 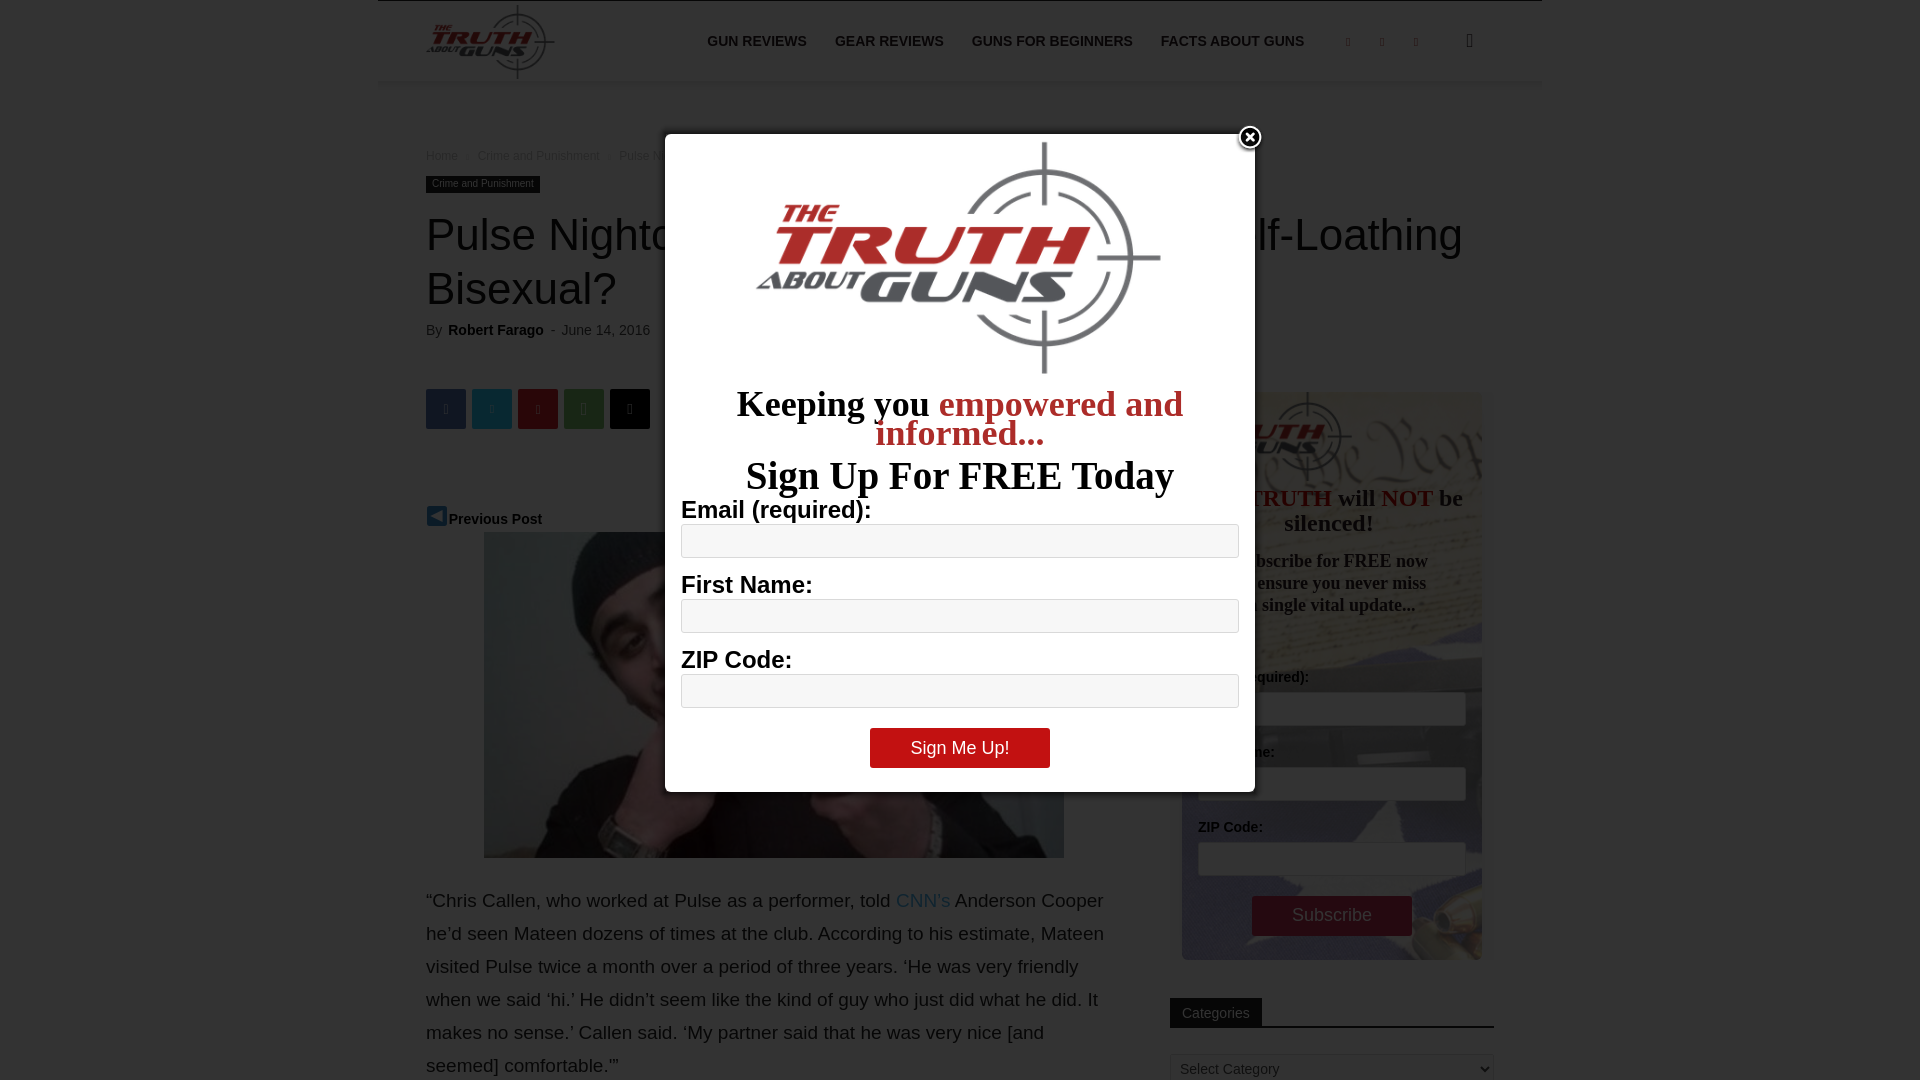 What do you see at coordinates (1331, 916) in the screenshot?
I see `Subscribe` at bounding box center [1331, 916].